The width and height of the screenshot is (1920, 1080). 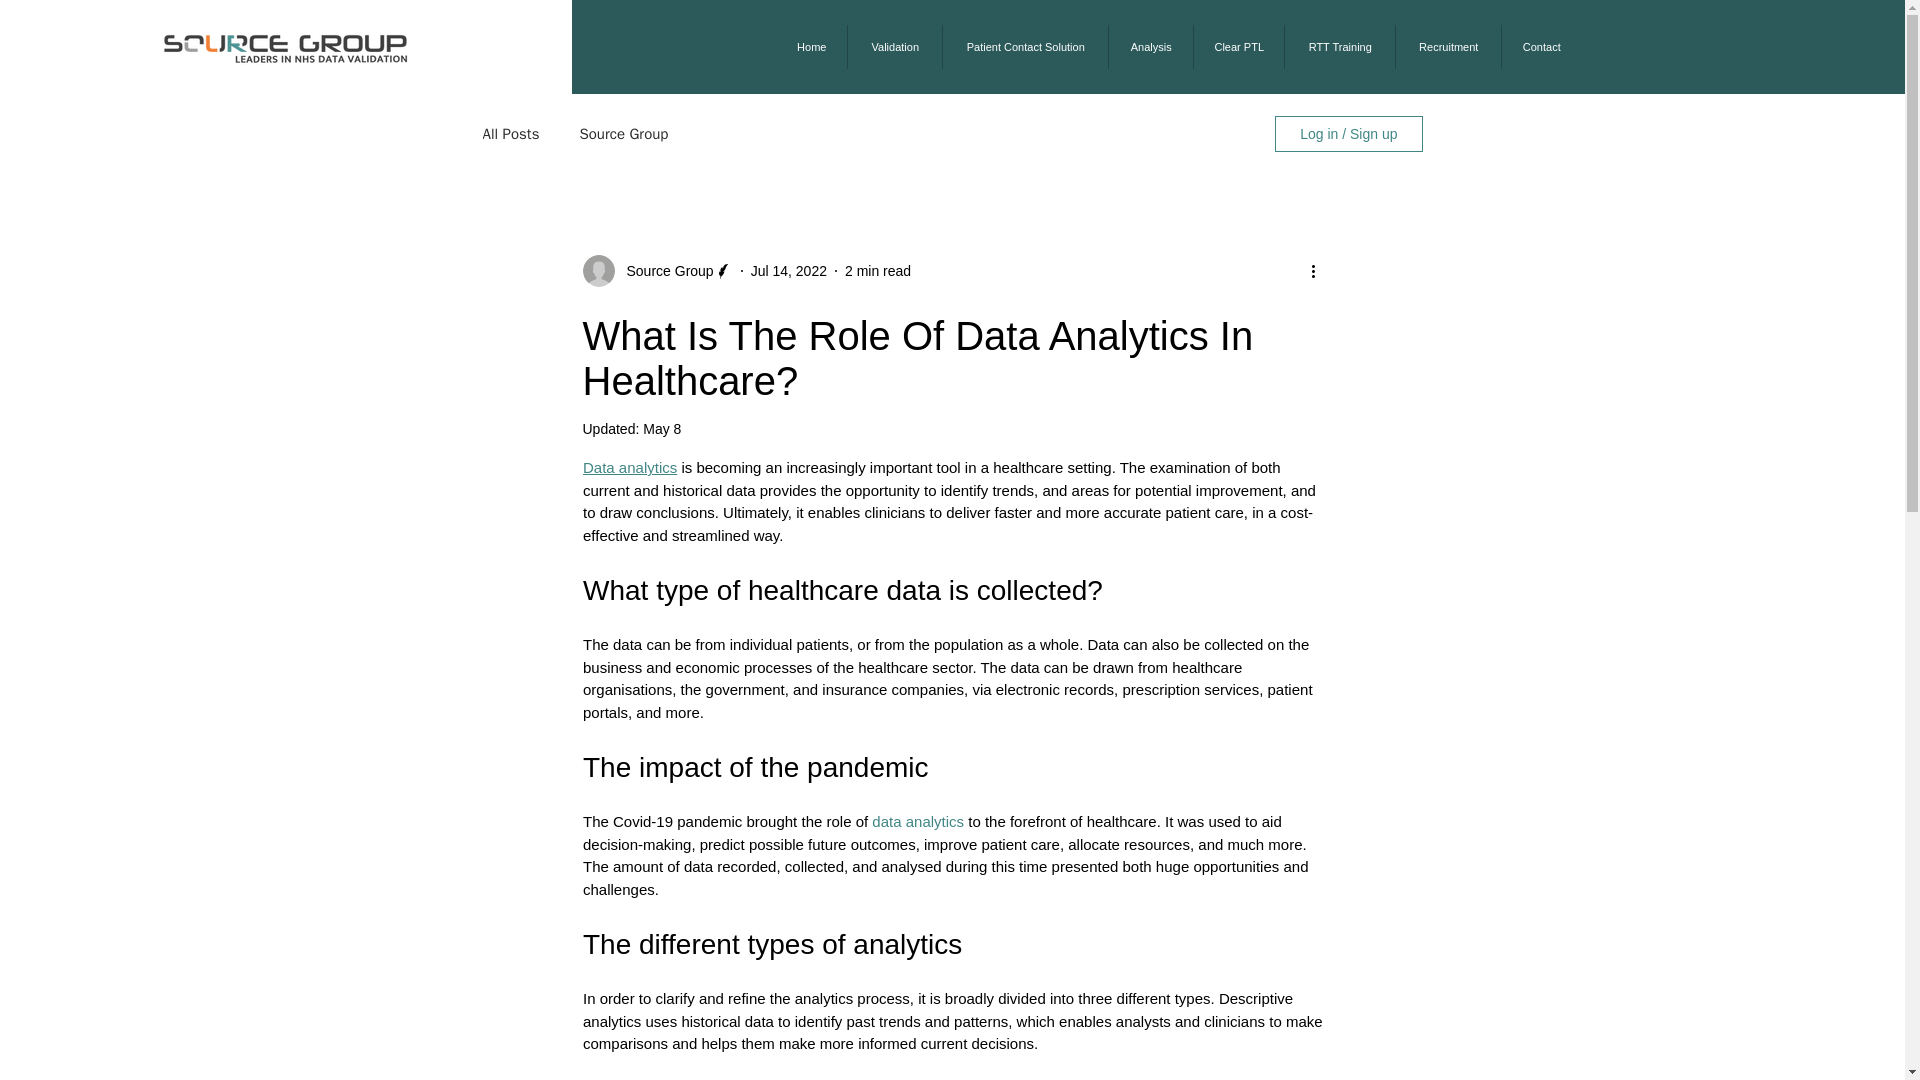 What do you see at coordinates (628, 468) in the screenshot?
I see `Data analytics` at bounding box center [628, 468].